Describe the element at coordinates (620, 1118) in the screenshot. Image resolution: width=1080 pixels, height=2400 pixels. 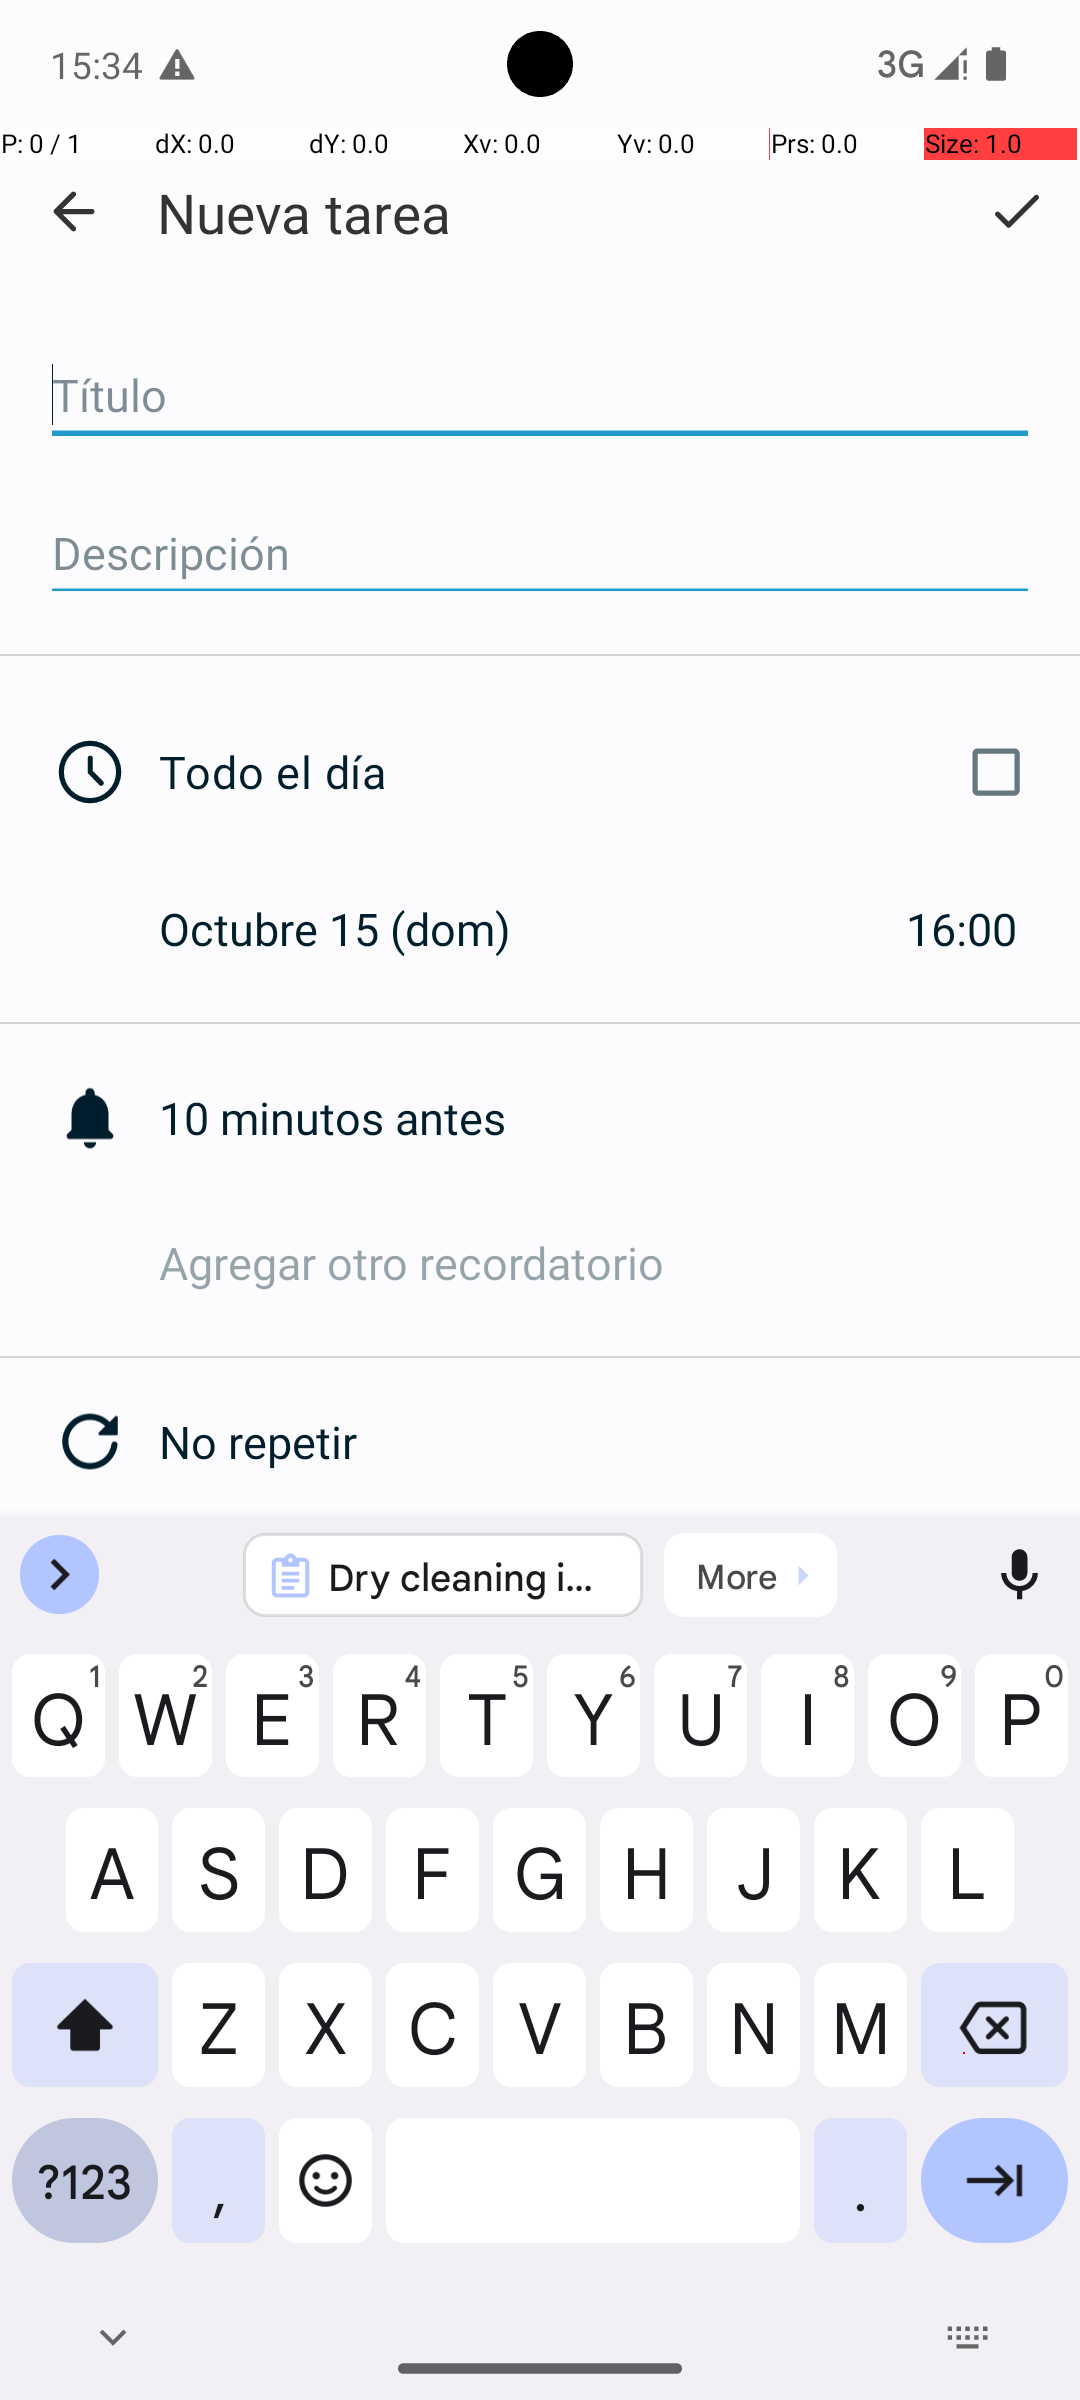
I see `10 minutos antes` at that location.